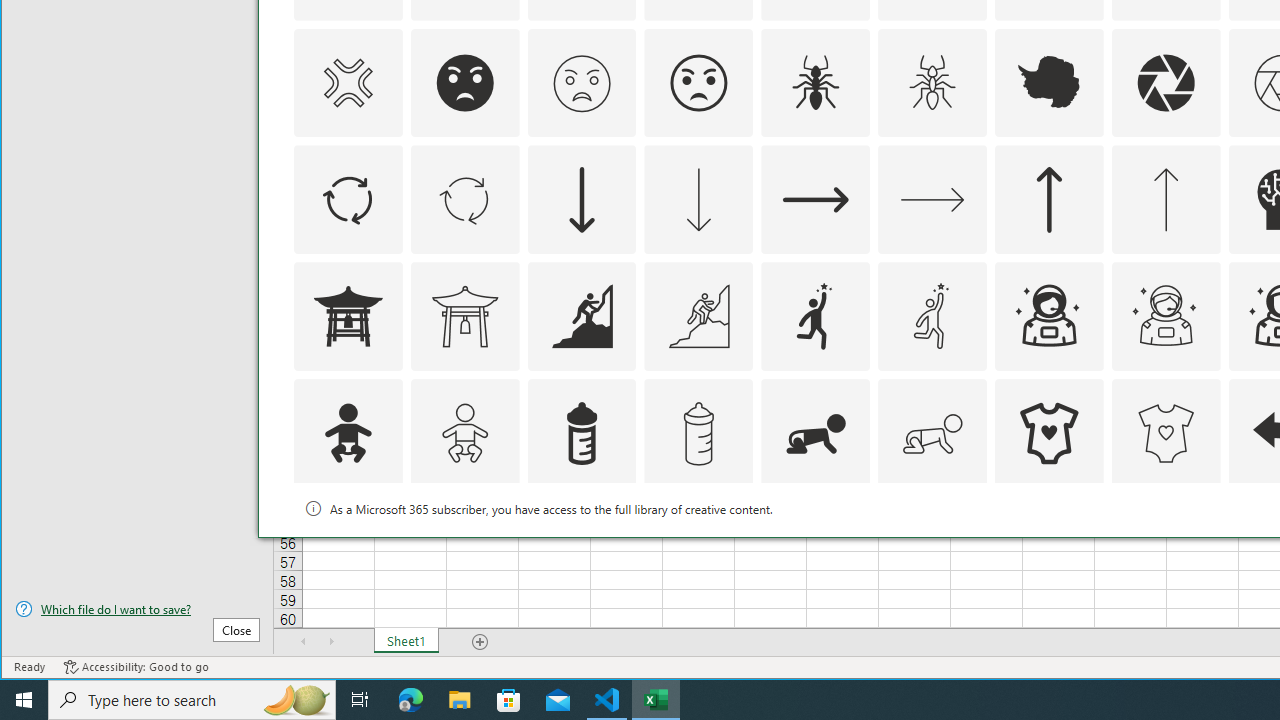 Image resolution: width=1280 pixels, height=720 pixels. I want to click on AutomationID: Icons_AstronautFemale_M, so click(1166, 316).